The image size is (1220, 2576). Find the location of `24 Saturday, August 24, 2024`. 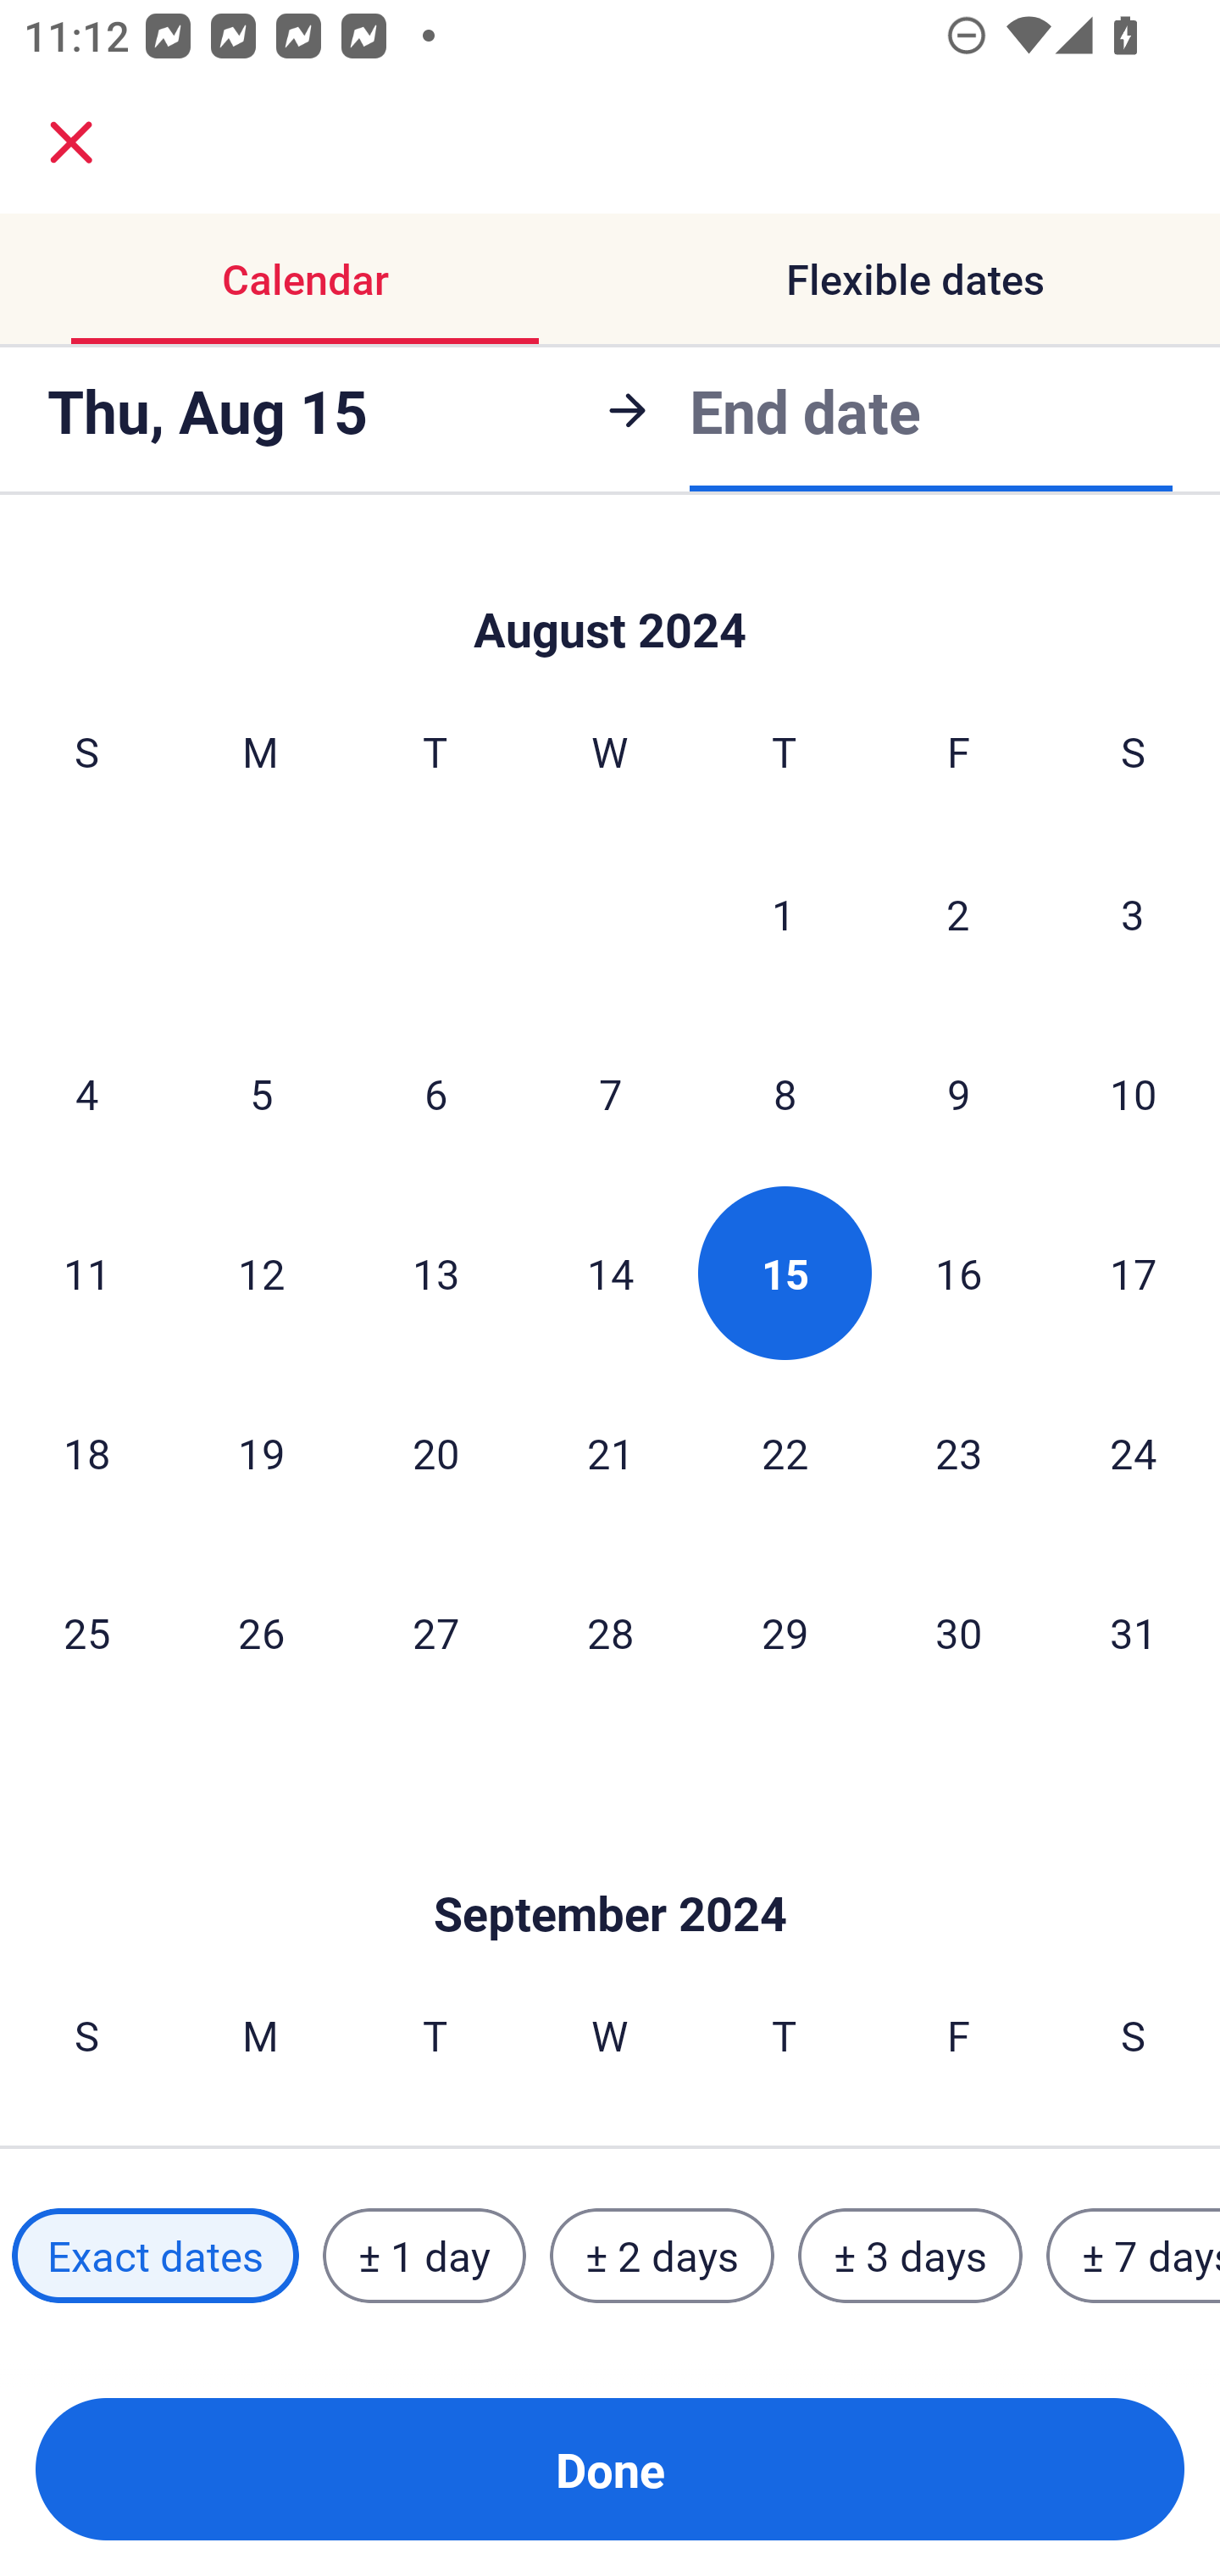

24 Saturday, August 24, 2024 is located at coordinates (1134, 1452).